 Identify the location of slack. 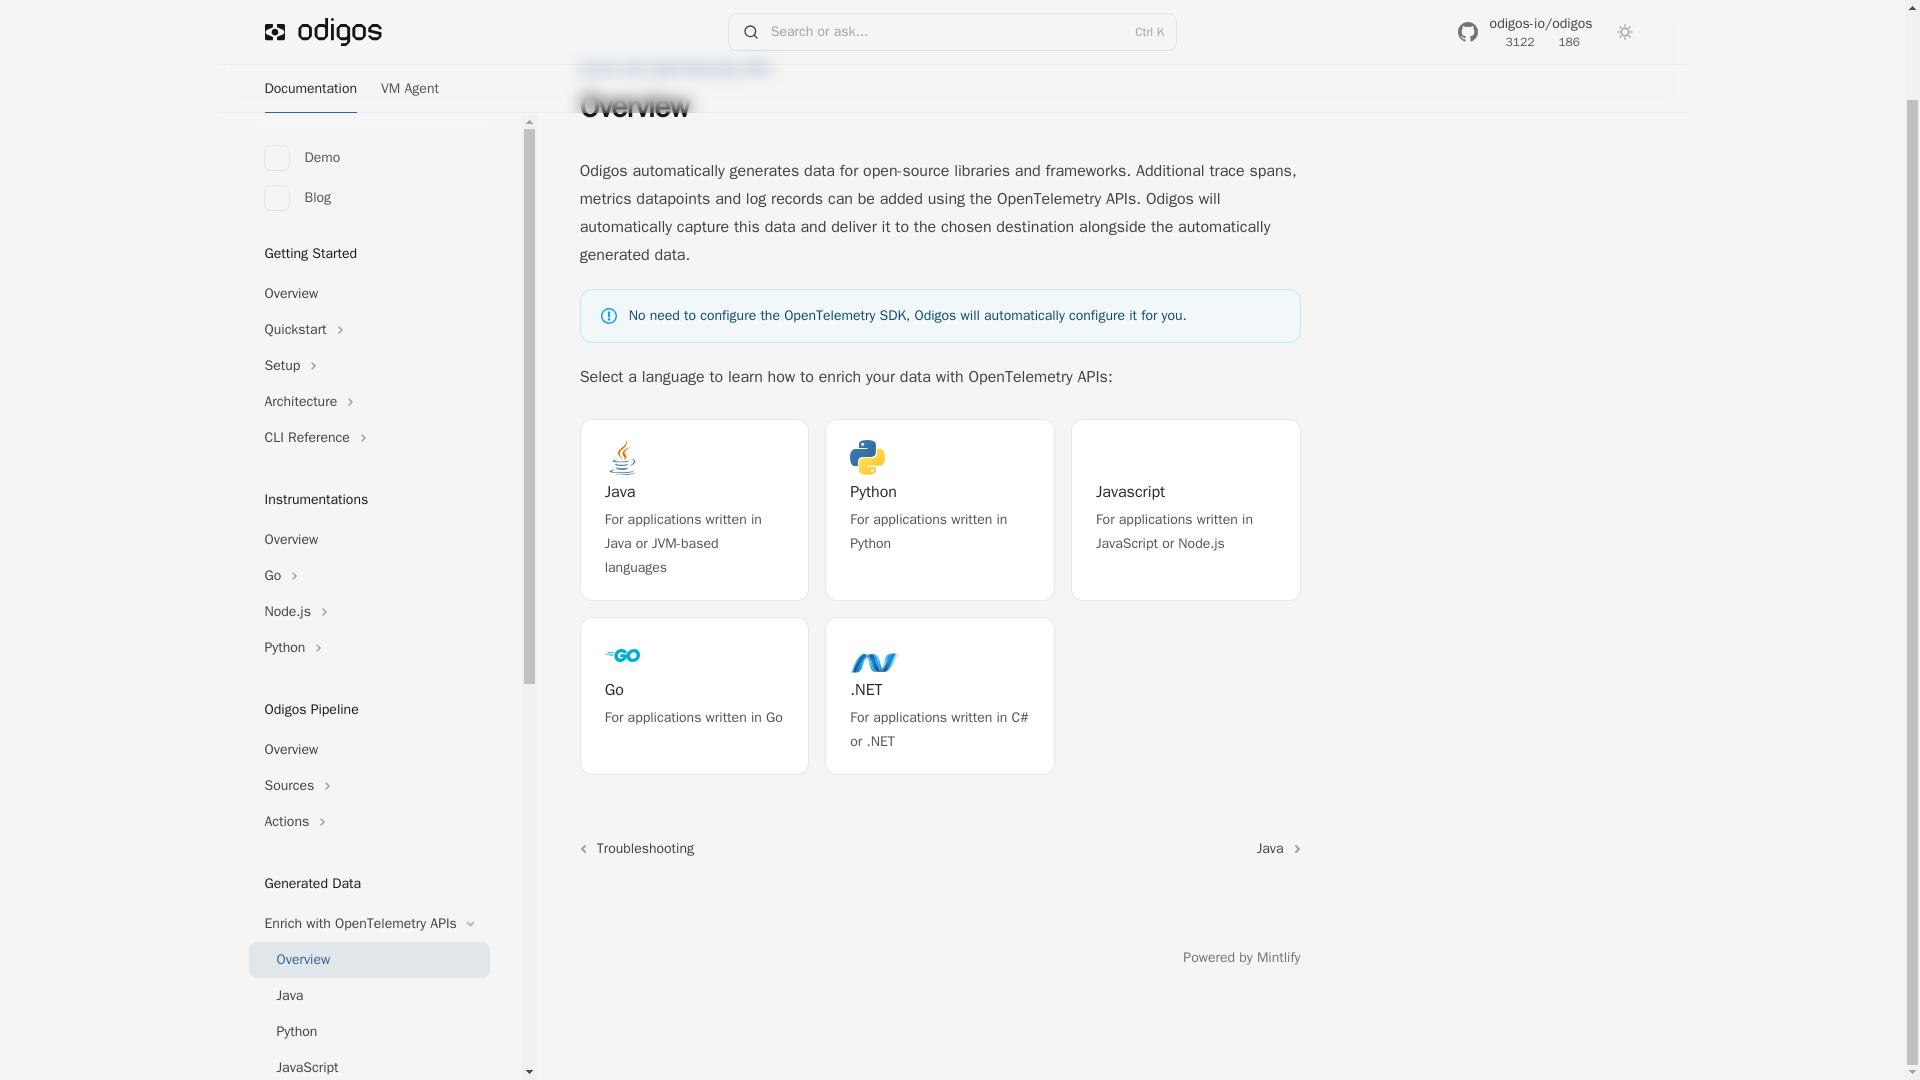
(940, 510).